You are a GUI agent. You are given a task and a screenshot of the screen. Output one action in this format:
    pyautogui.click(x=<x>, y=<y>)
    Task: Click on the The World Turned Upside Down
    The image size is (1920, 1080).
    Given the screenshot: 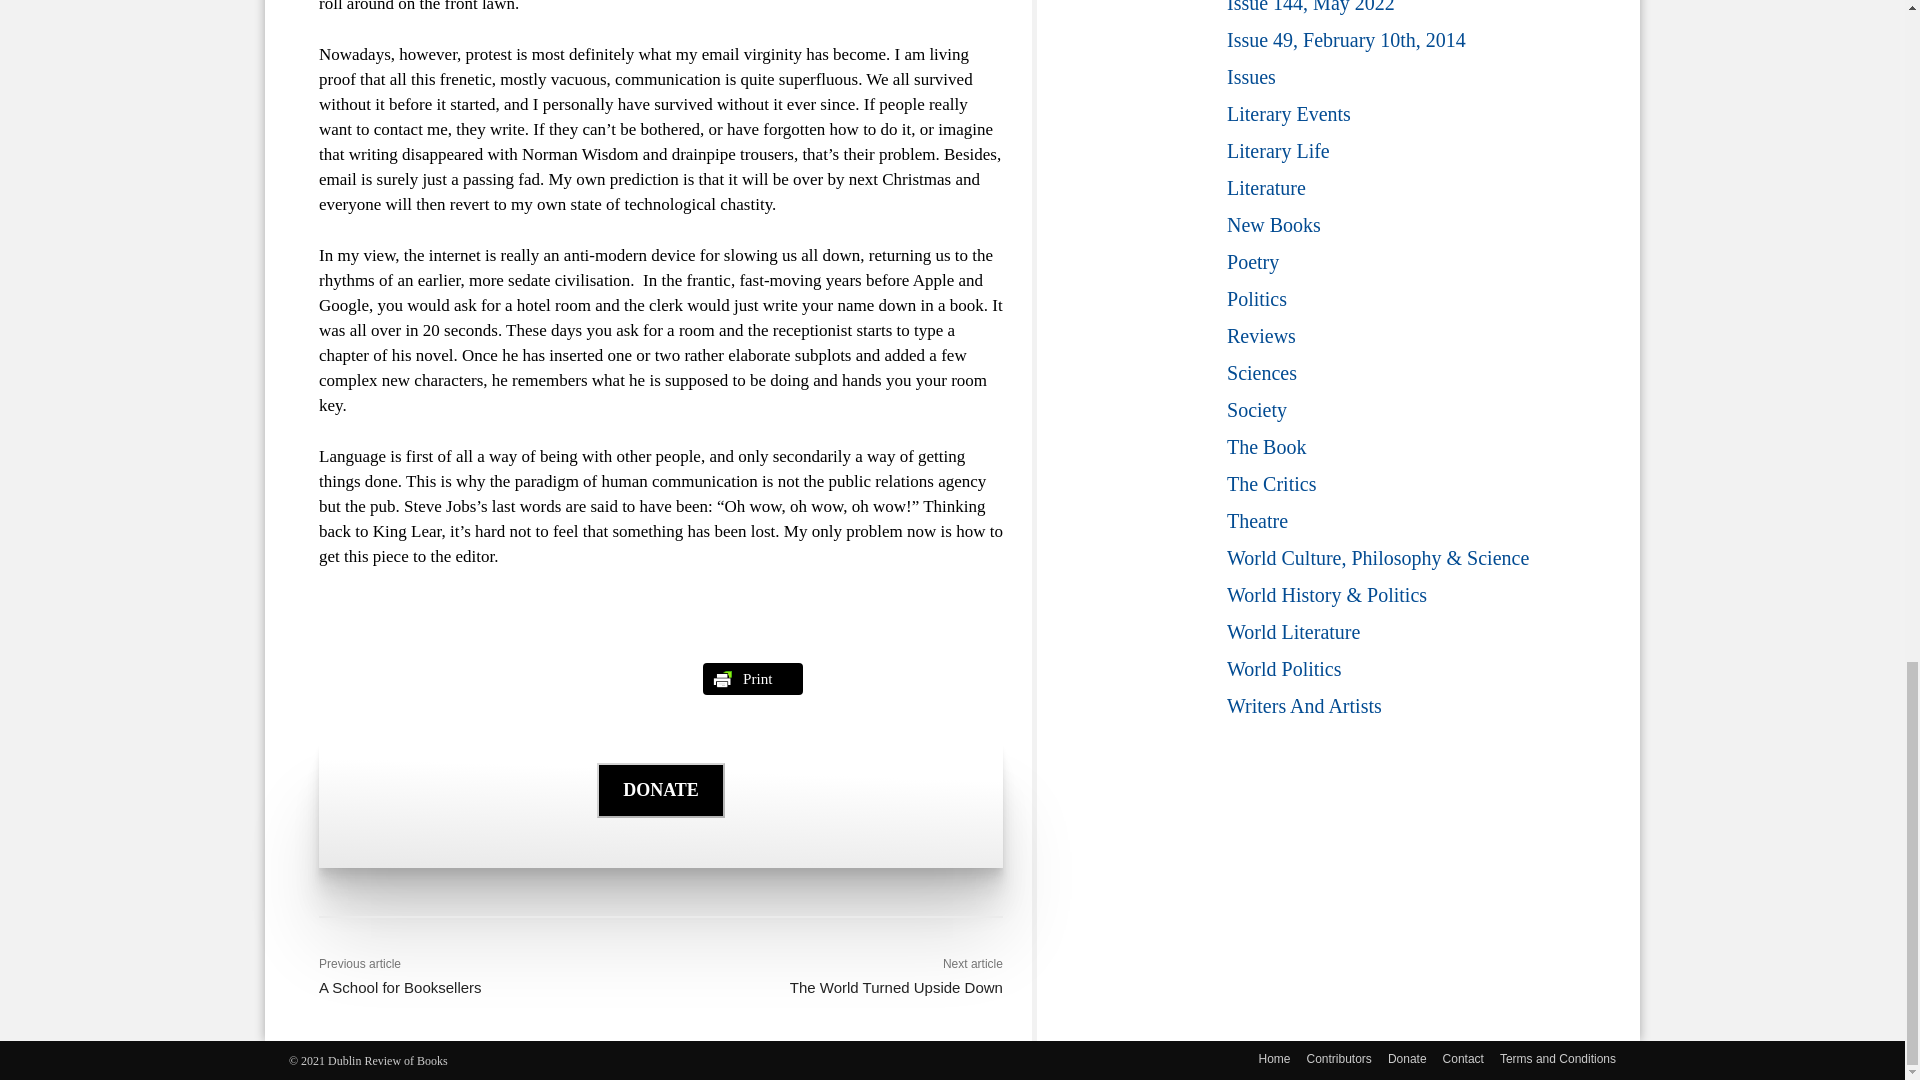 What is the action you would take?
    pyautogui.click(x=896, y=986)
    